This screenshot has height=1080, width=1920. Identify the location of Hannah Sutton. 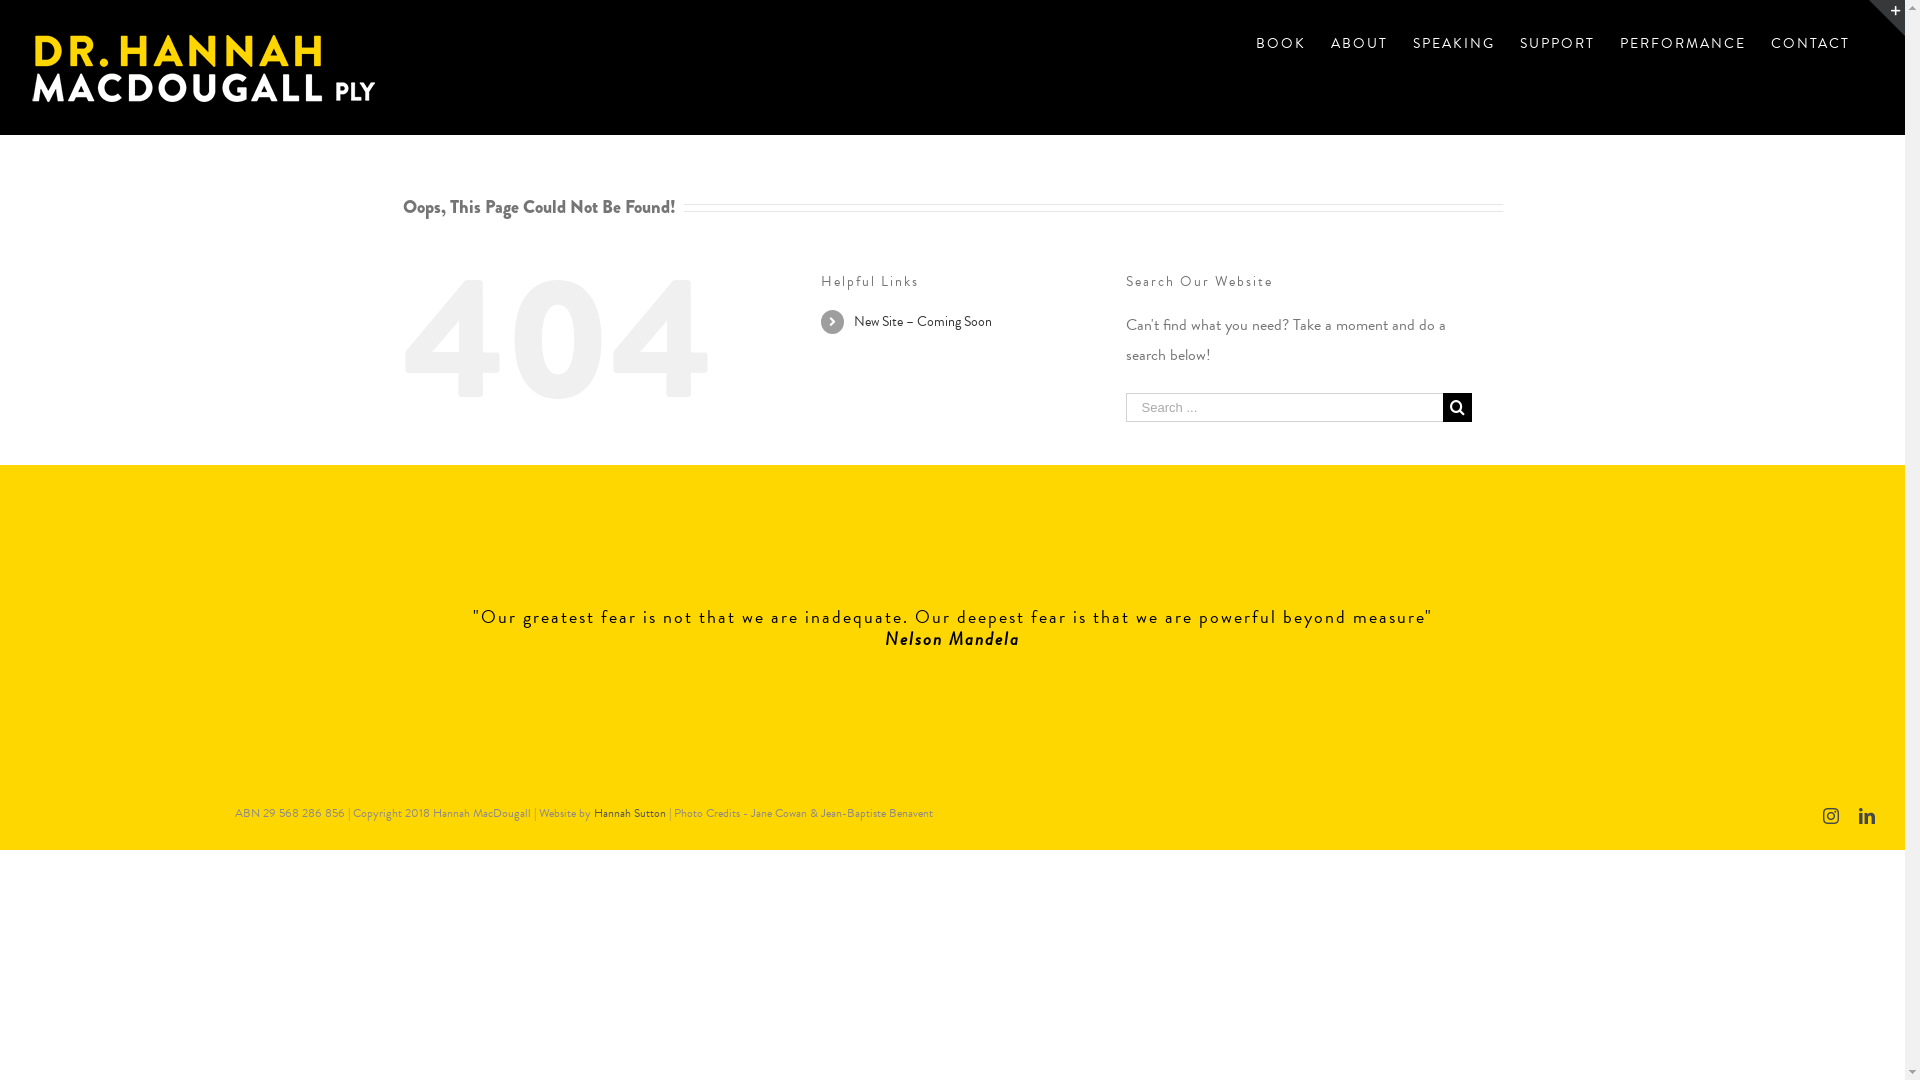
(630, 813).